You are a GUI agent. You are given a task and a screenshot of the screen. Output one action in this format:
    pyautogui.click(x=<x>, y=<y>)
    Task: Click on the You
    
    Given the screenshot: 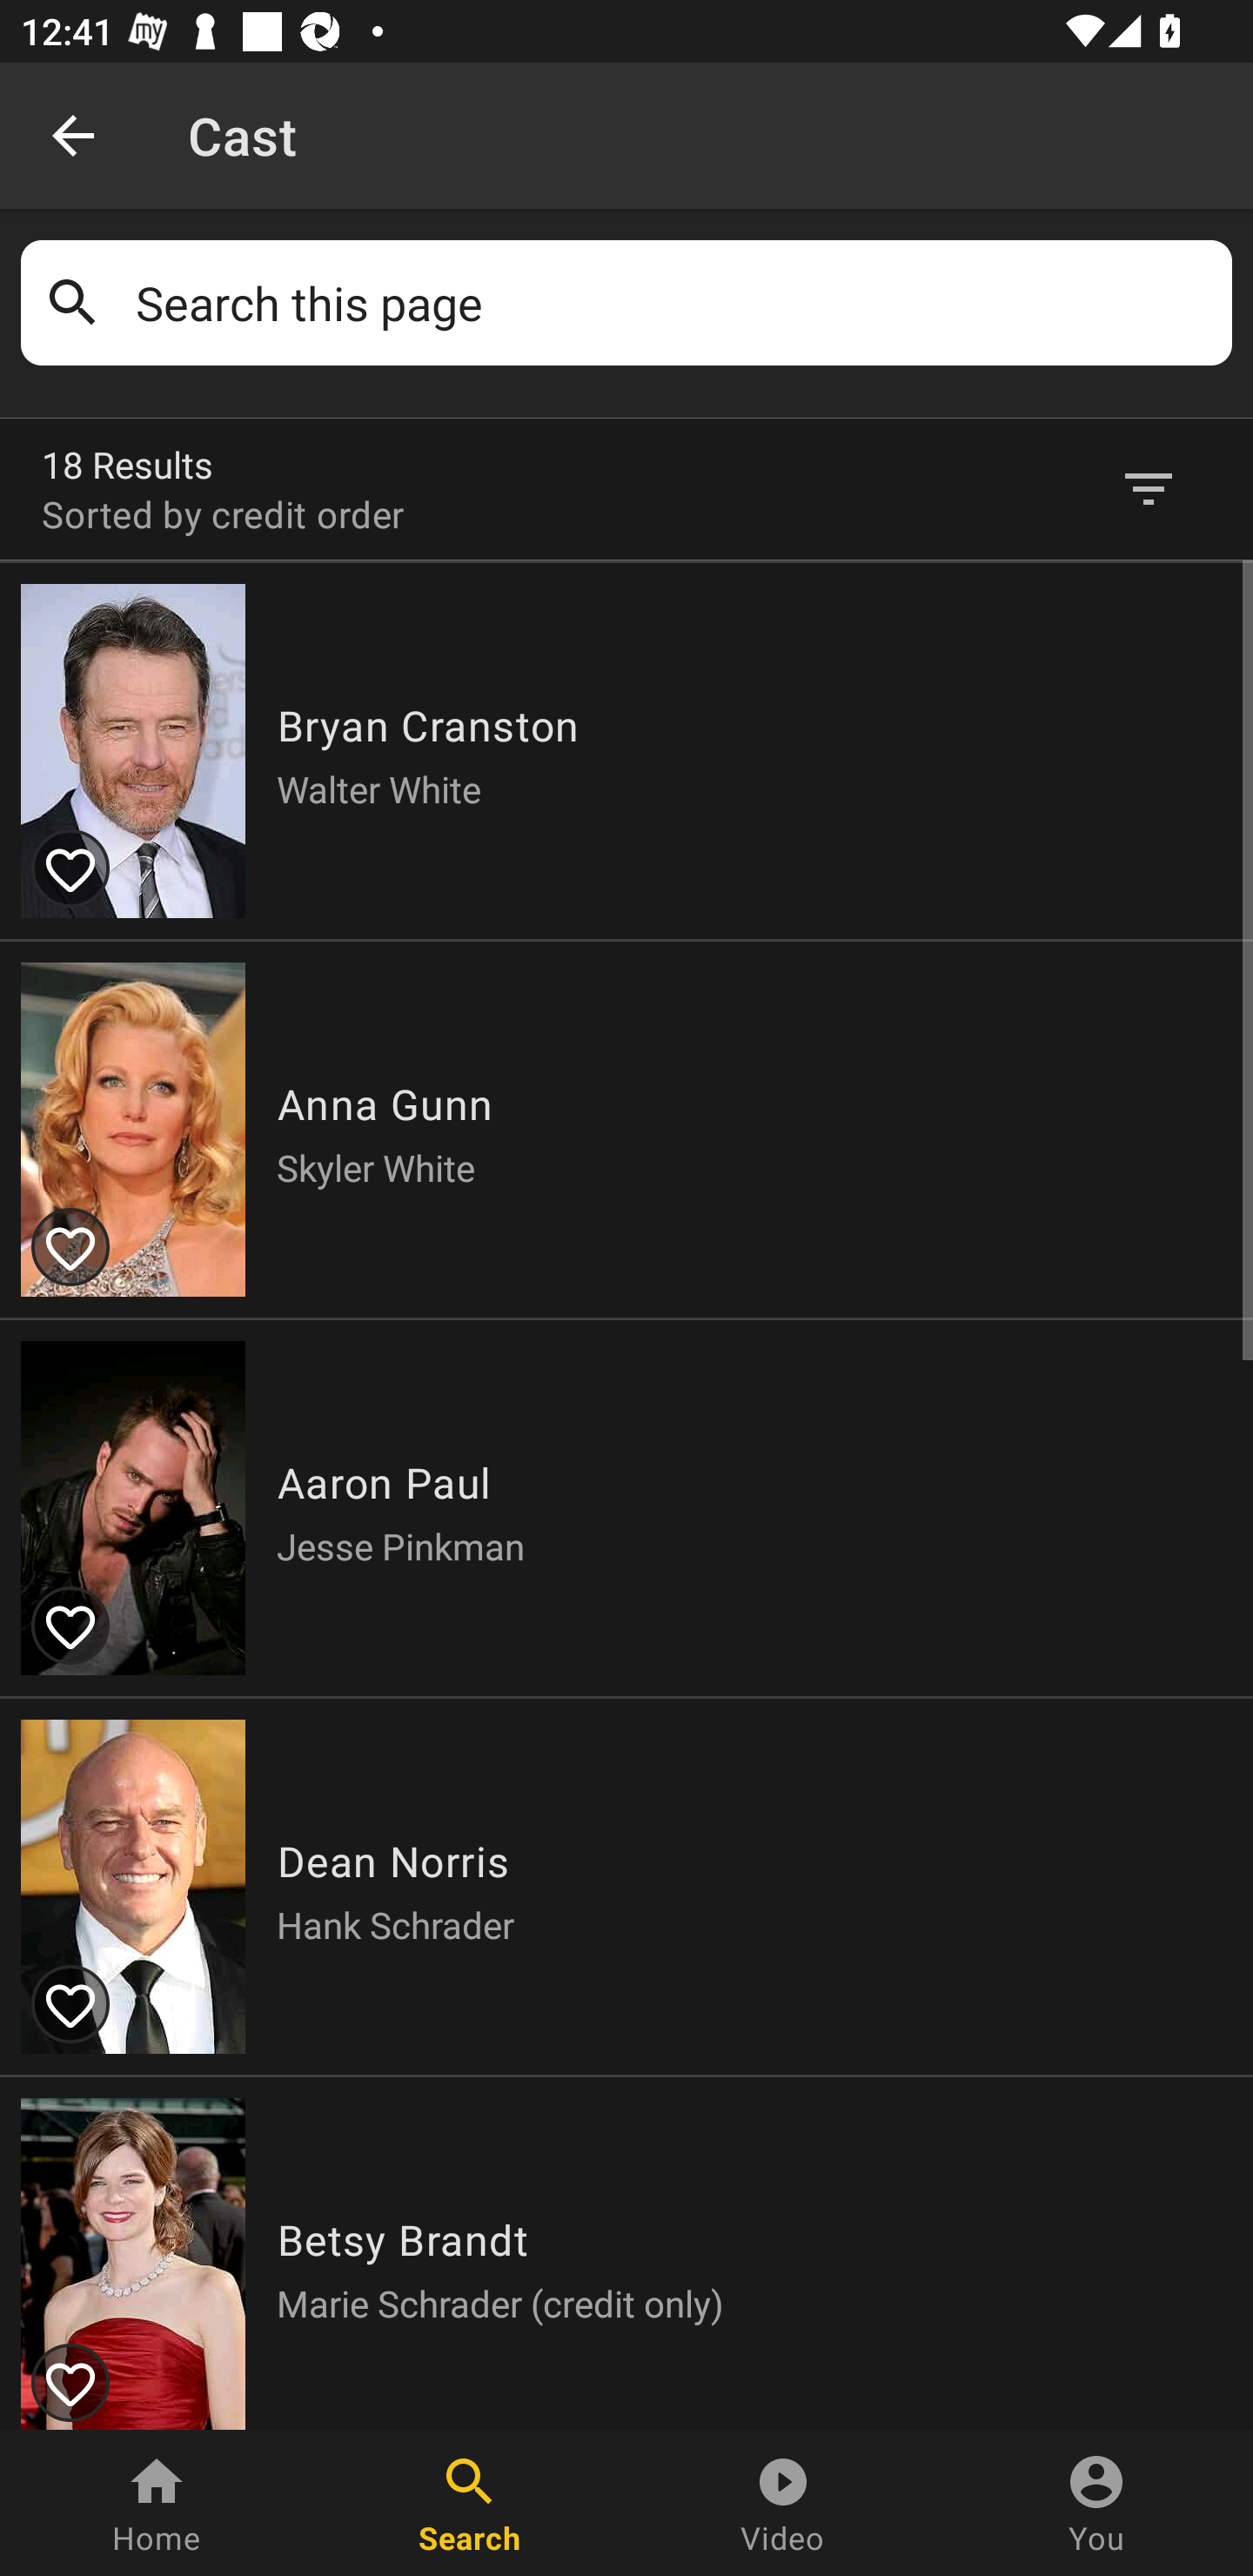 What is the action you would take?
    pyautogui.click(x=1096, y=2503)
    